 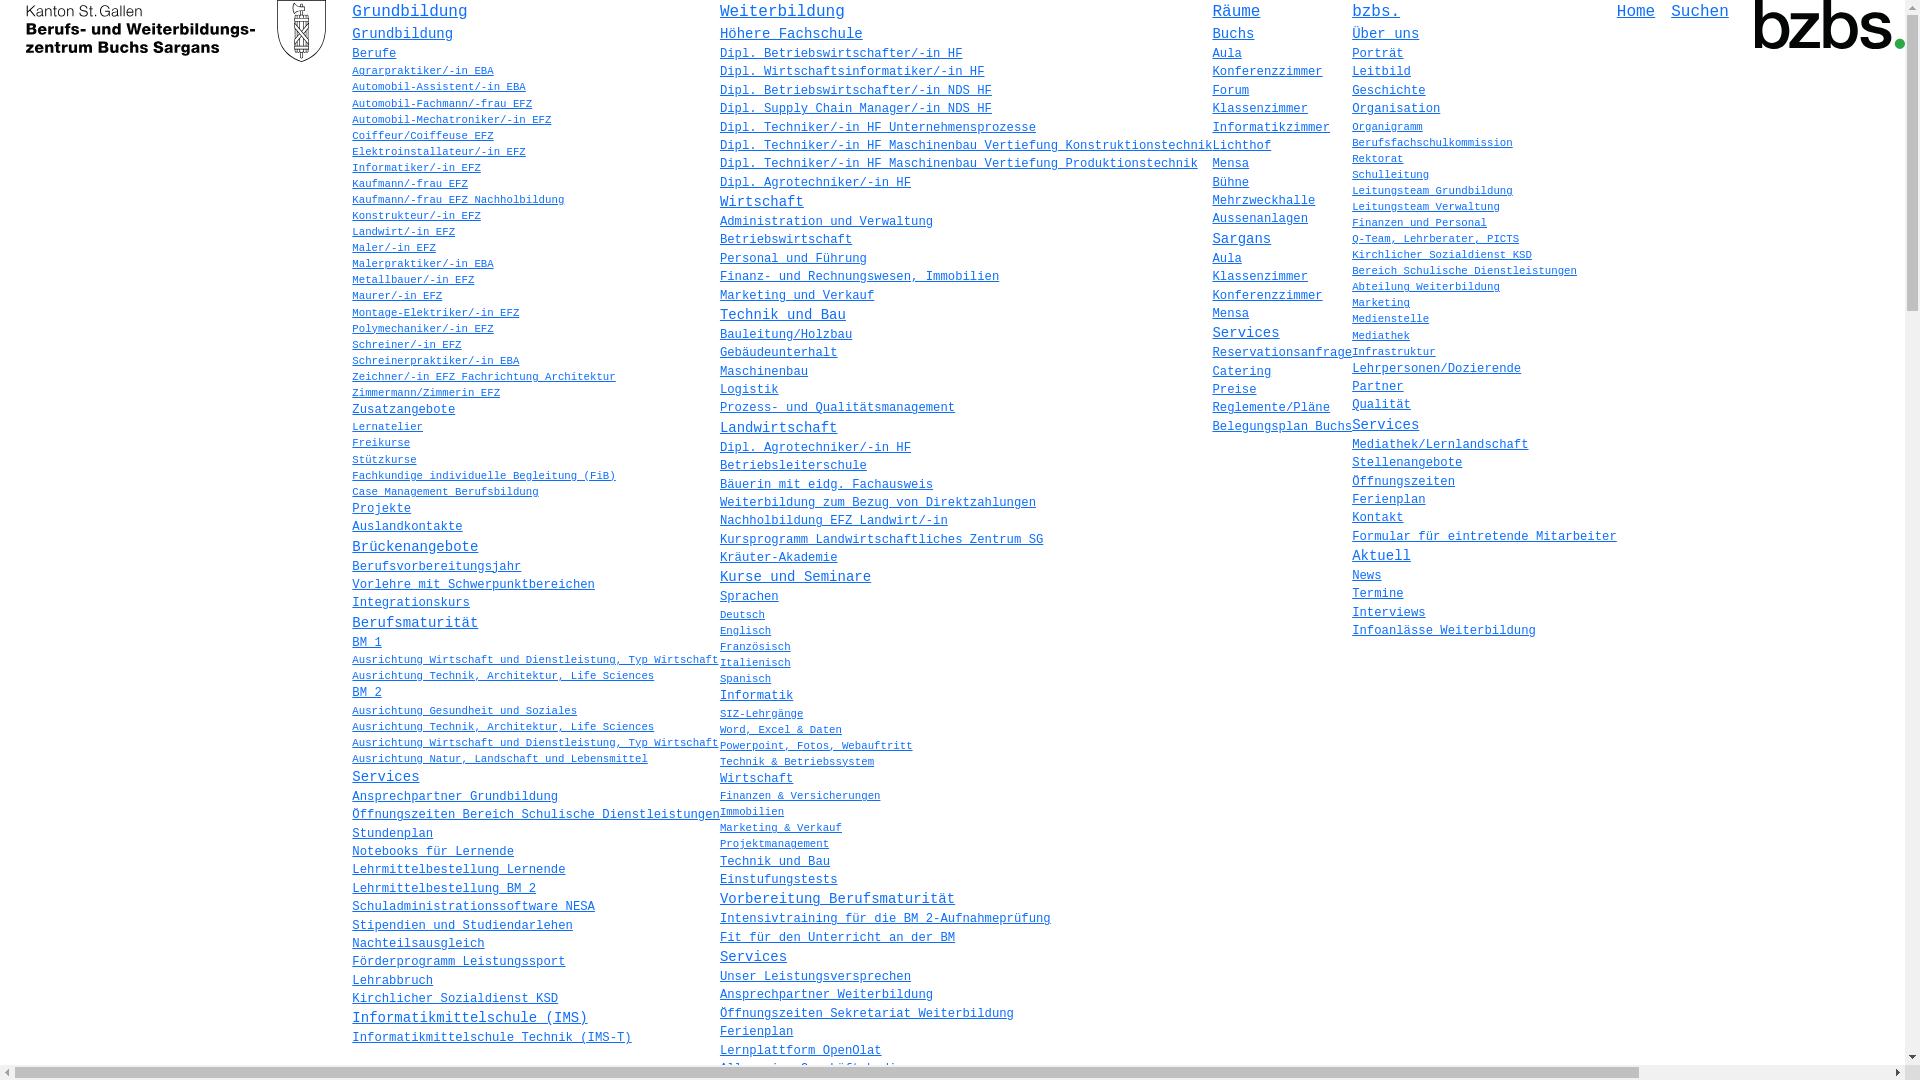 What do you see at coordinates (781, 828) in the screenshot?
I see `Marketing & Verkauf` at bounding box center [781, 828].